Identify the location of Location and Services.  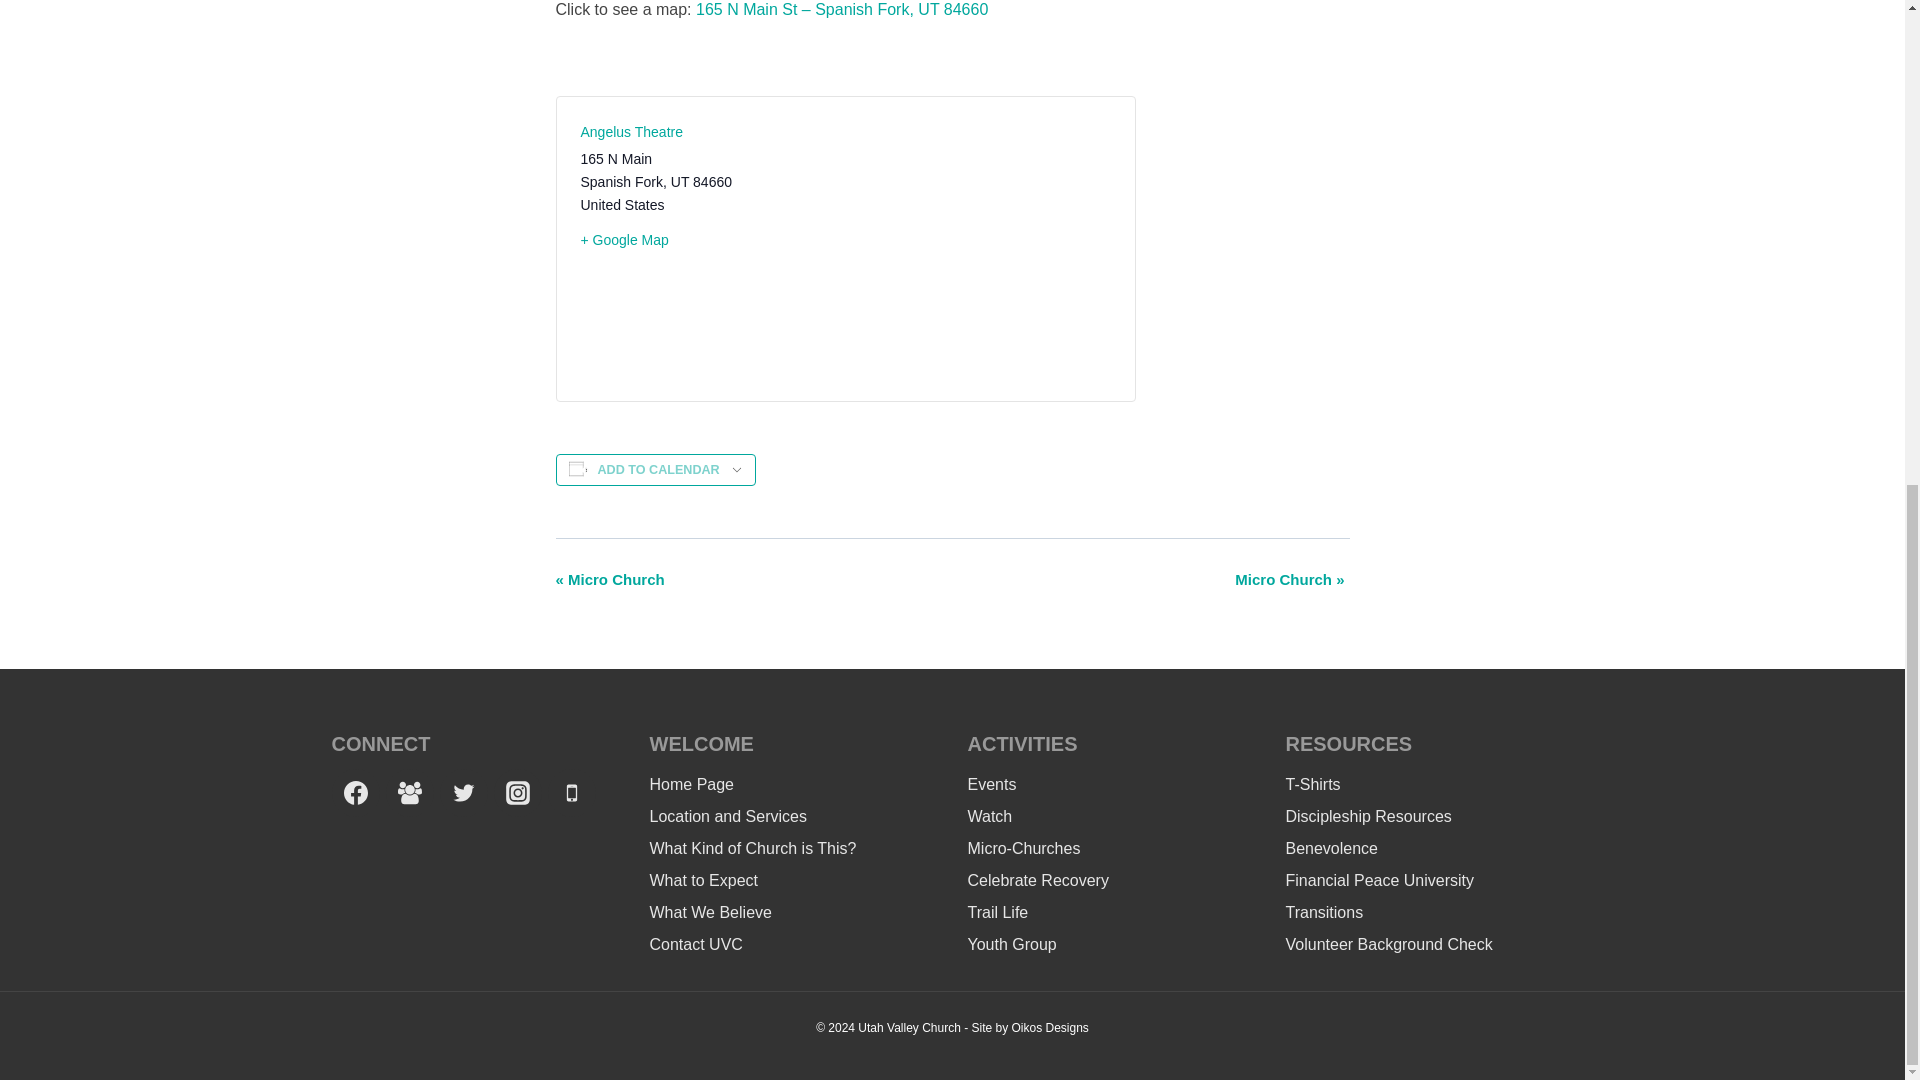
(794, 816).